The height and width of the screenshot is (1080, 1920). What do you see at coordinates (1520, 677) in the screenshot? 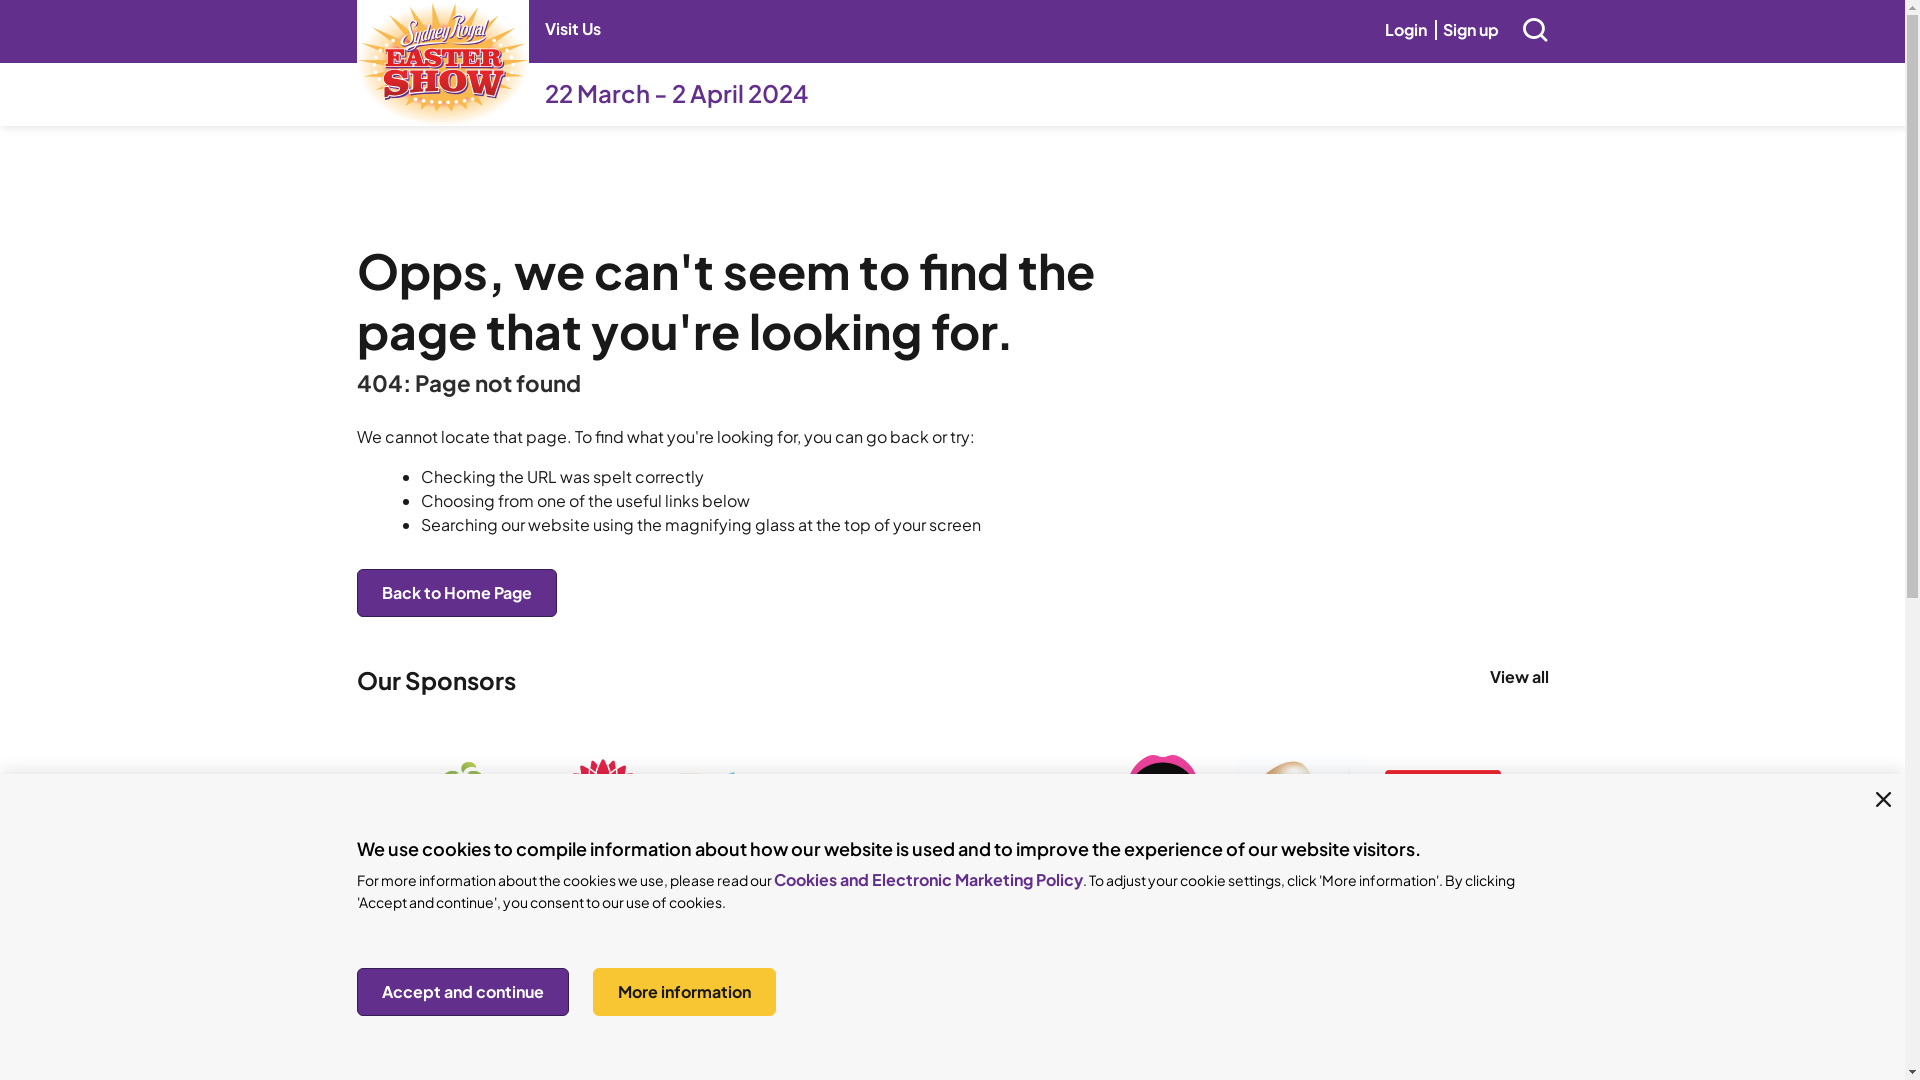
I see `View all` at bounding box center [1520, 677].